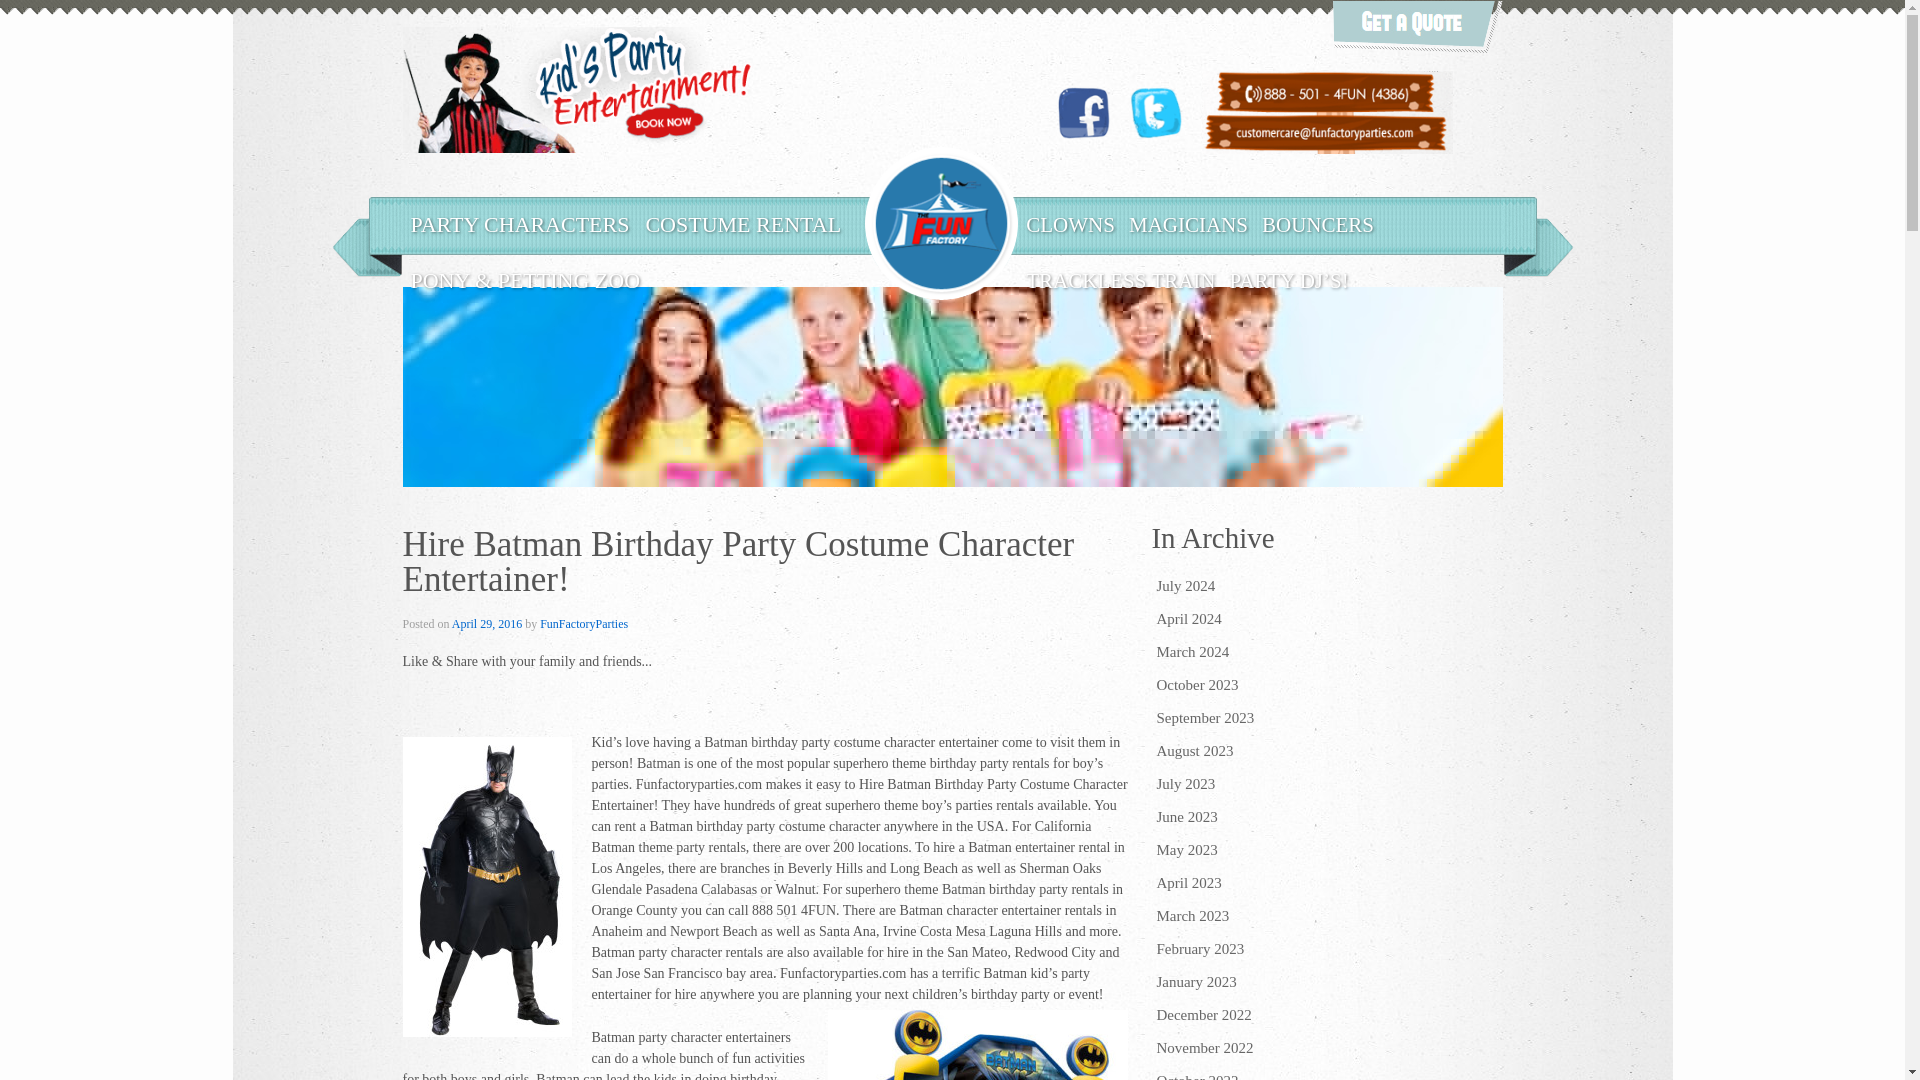 The height and width of the screenshot is (1080, 1920). What do you see at coordinates (1120, 280) in the screenshot?
I see `TRACKLESS TRAIN` at bounding box center [1120, 280].